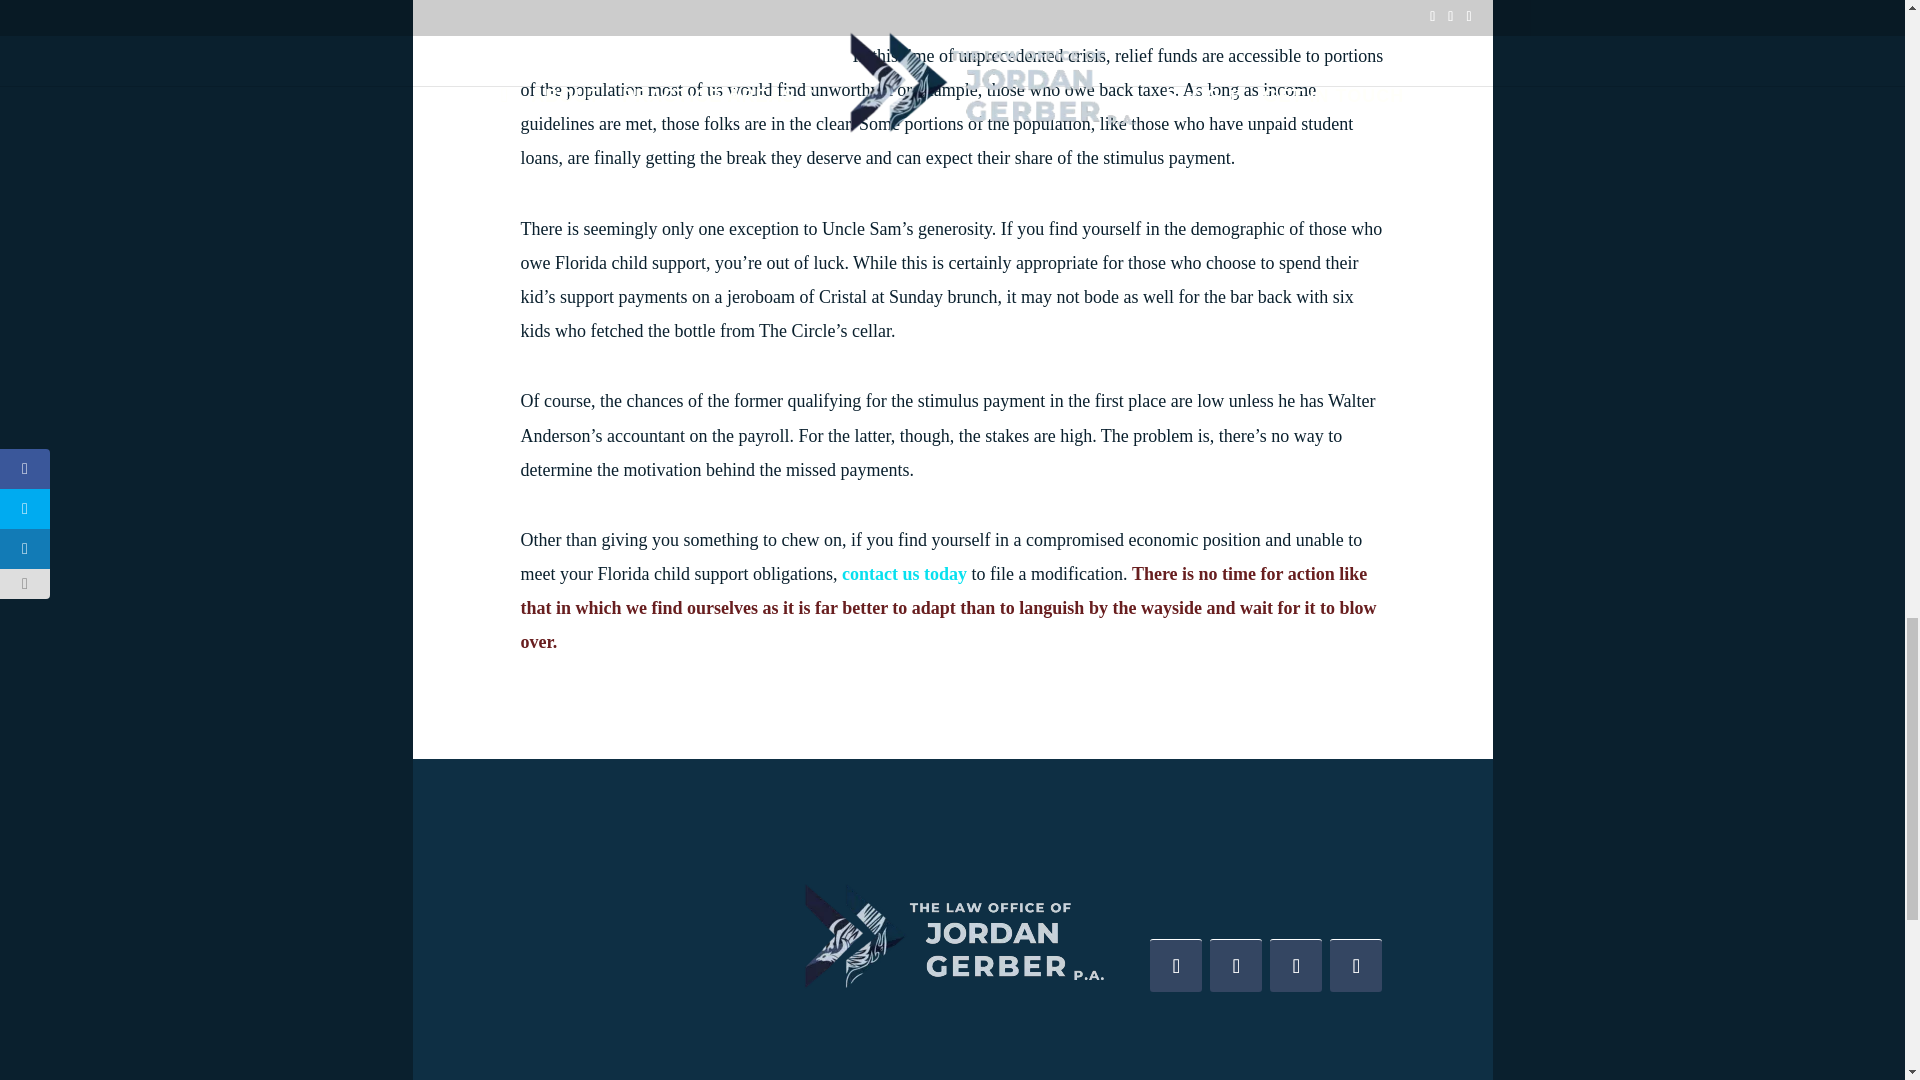  What do you see at coordinates (1296, 965) in the screenshot?
I see `Follow on LinkedIn` at bounding box center [1296, 965].